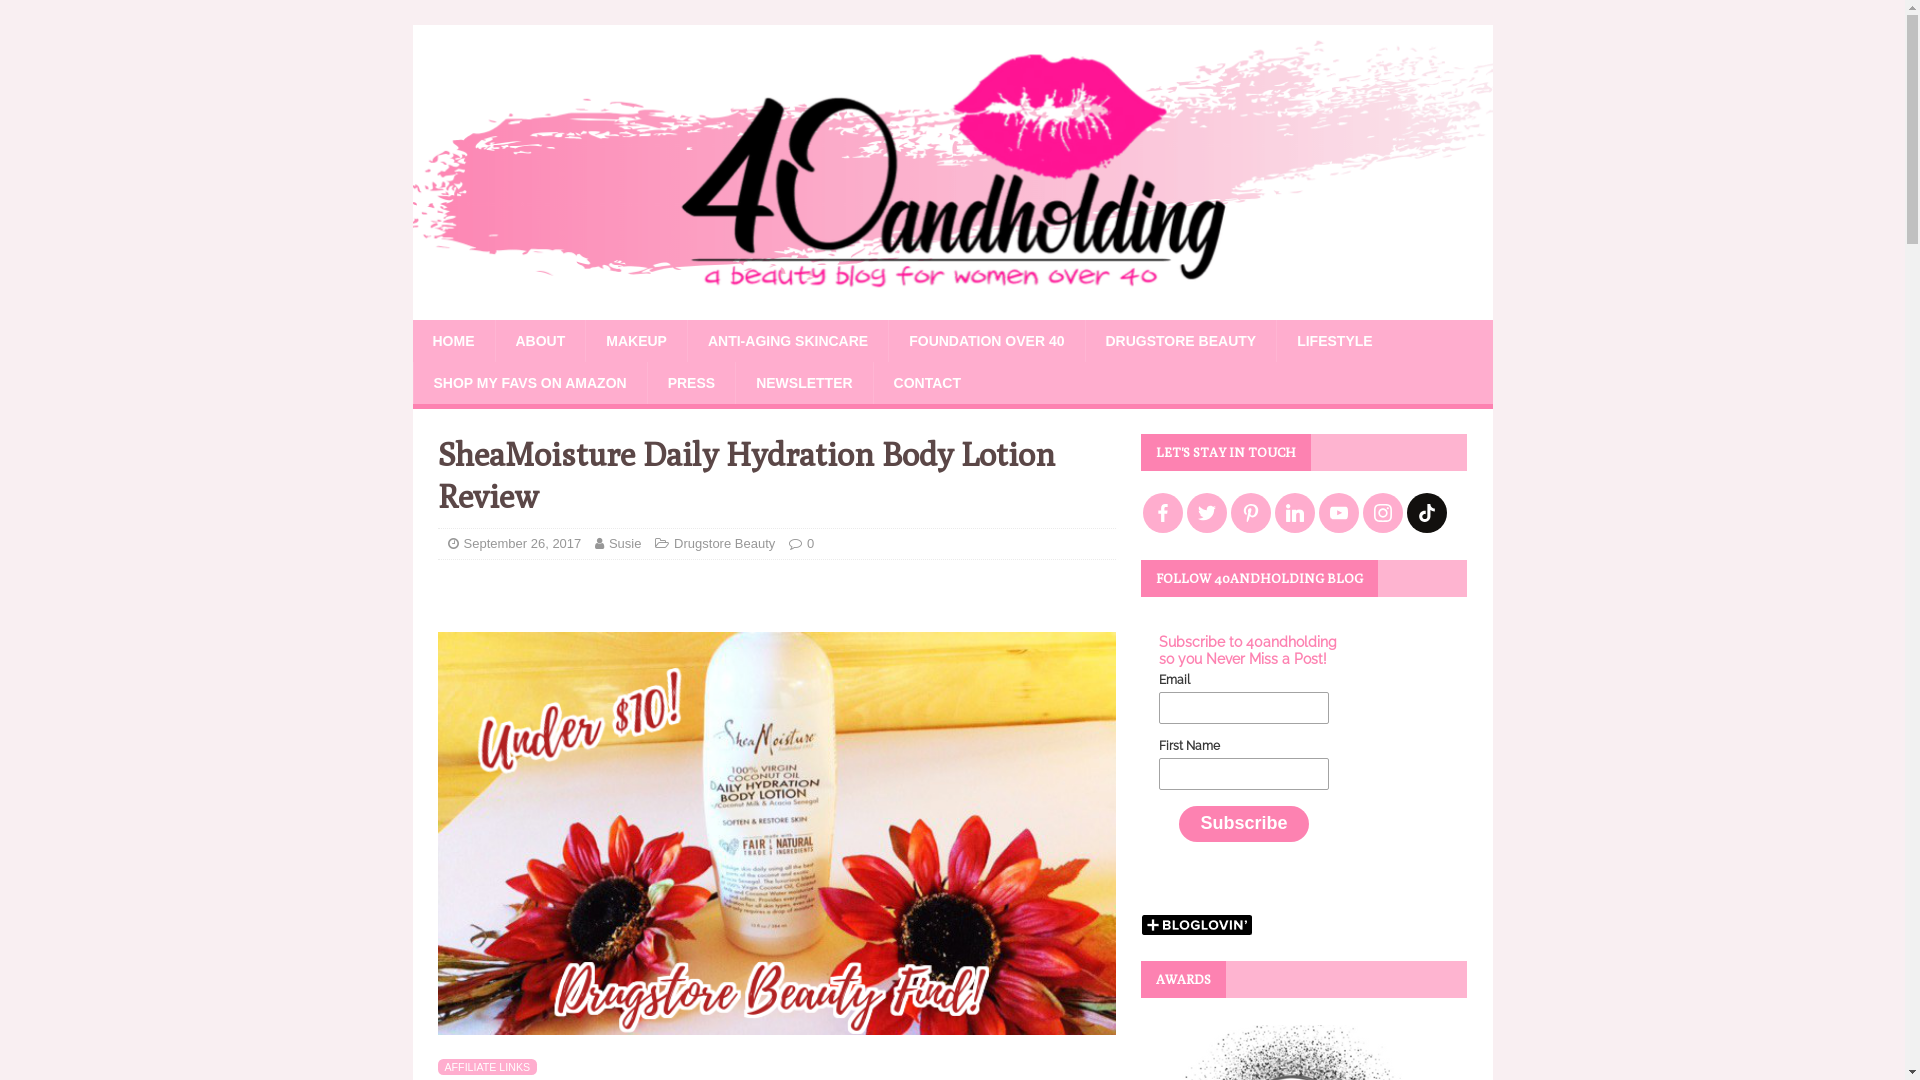 Image resolution: width=1920 pixels, height=1080 pixels. I want to click on Search, so click(75, 16).